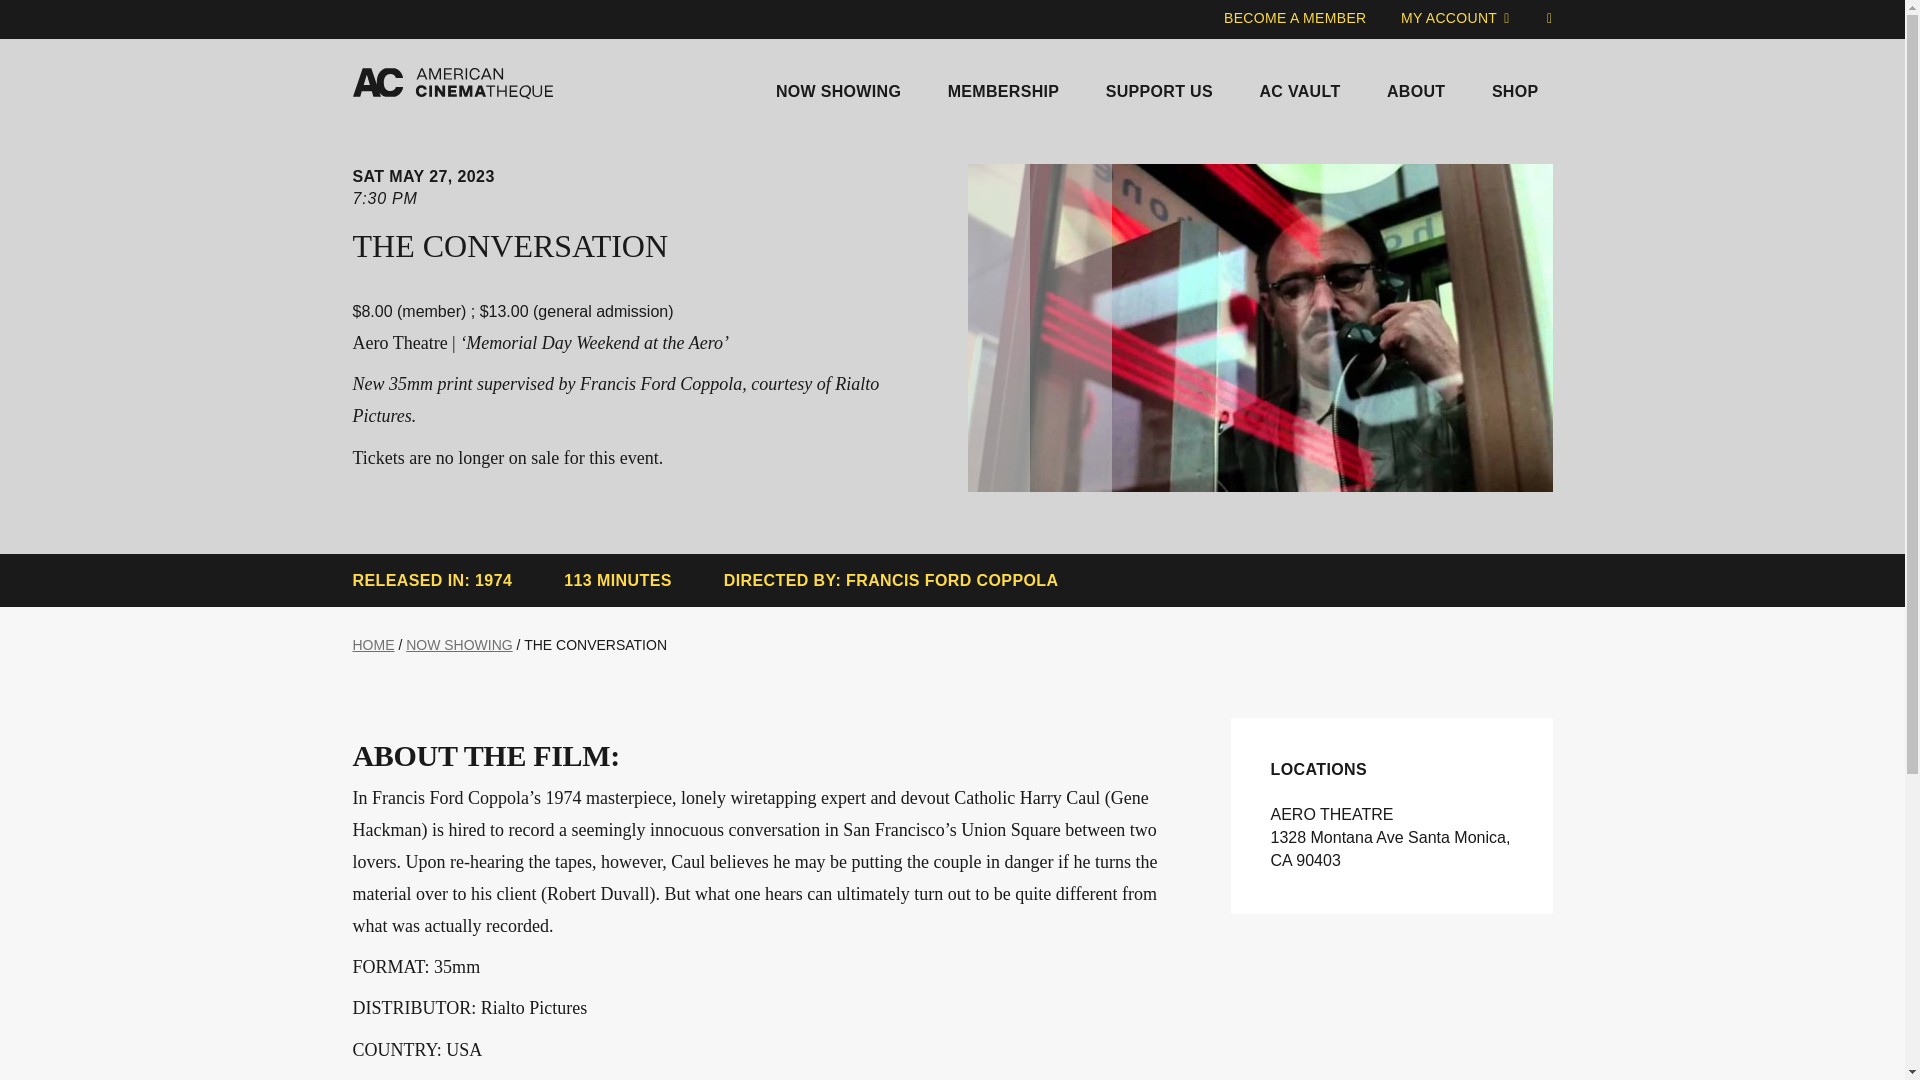 This screenshot has height=1080, width=1920. What do you see at coordinates (1298, 87) in the screenshot?
I see `AC VAULT` at bounding box center [1298, 87].